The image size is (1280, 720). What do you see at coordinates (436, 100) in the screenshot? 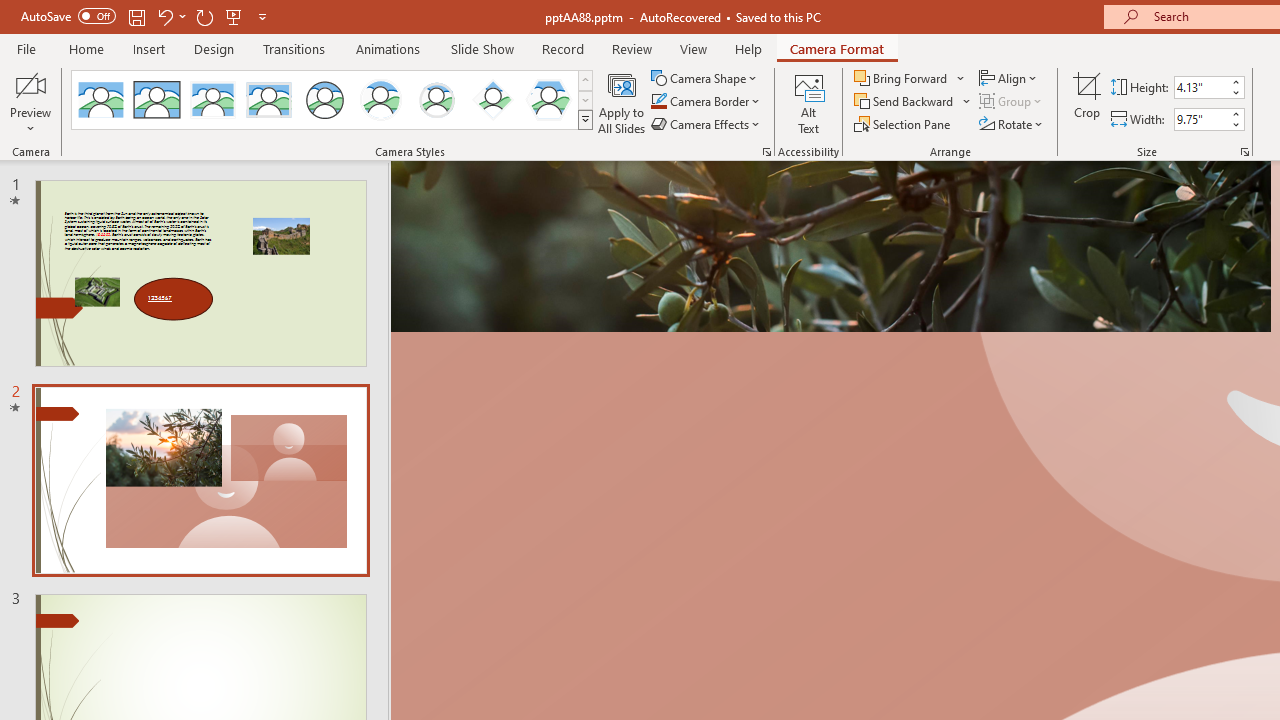
I see `Soft Edge Circle` at bounding box center [436, 100].